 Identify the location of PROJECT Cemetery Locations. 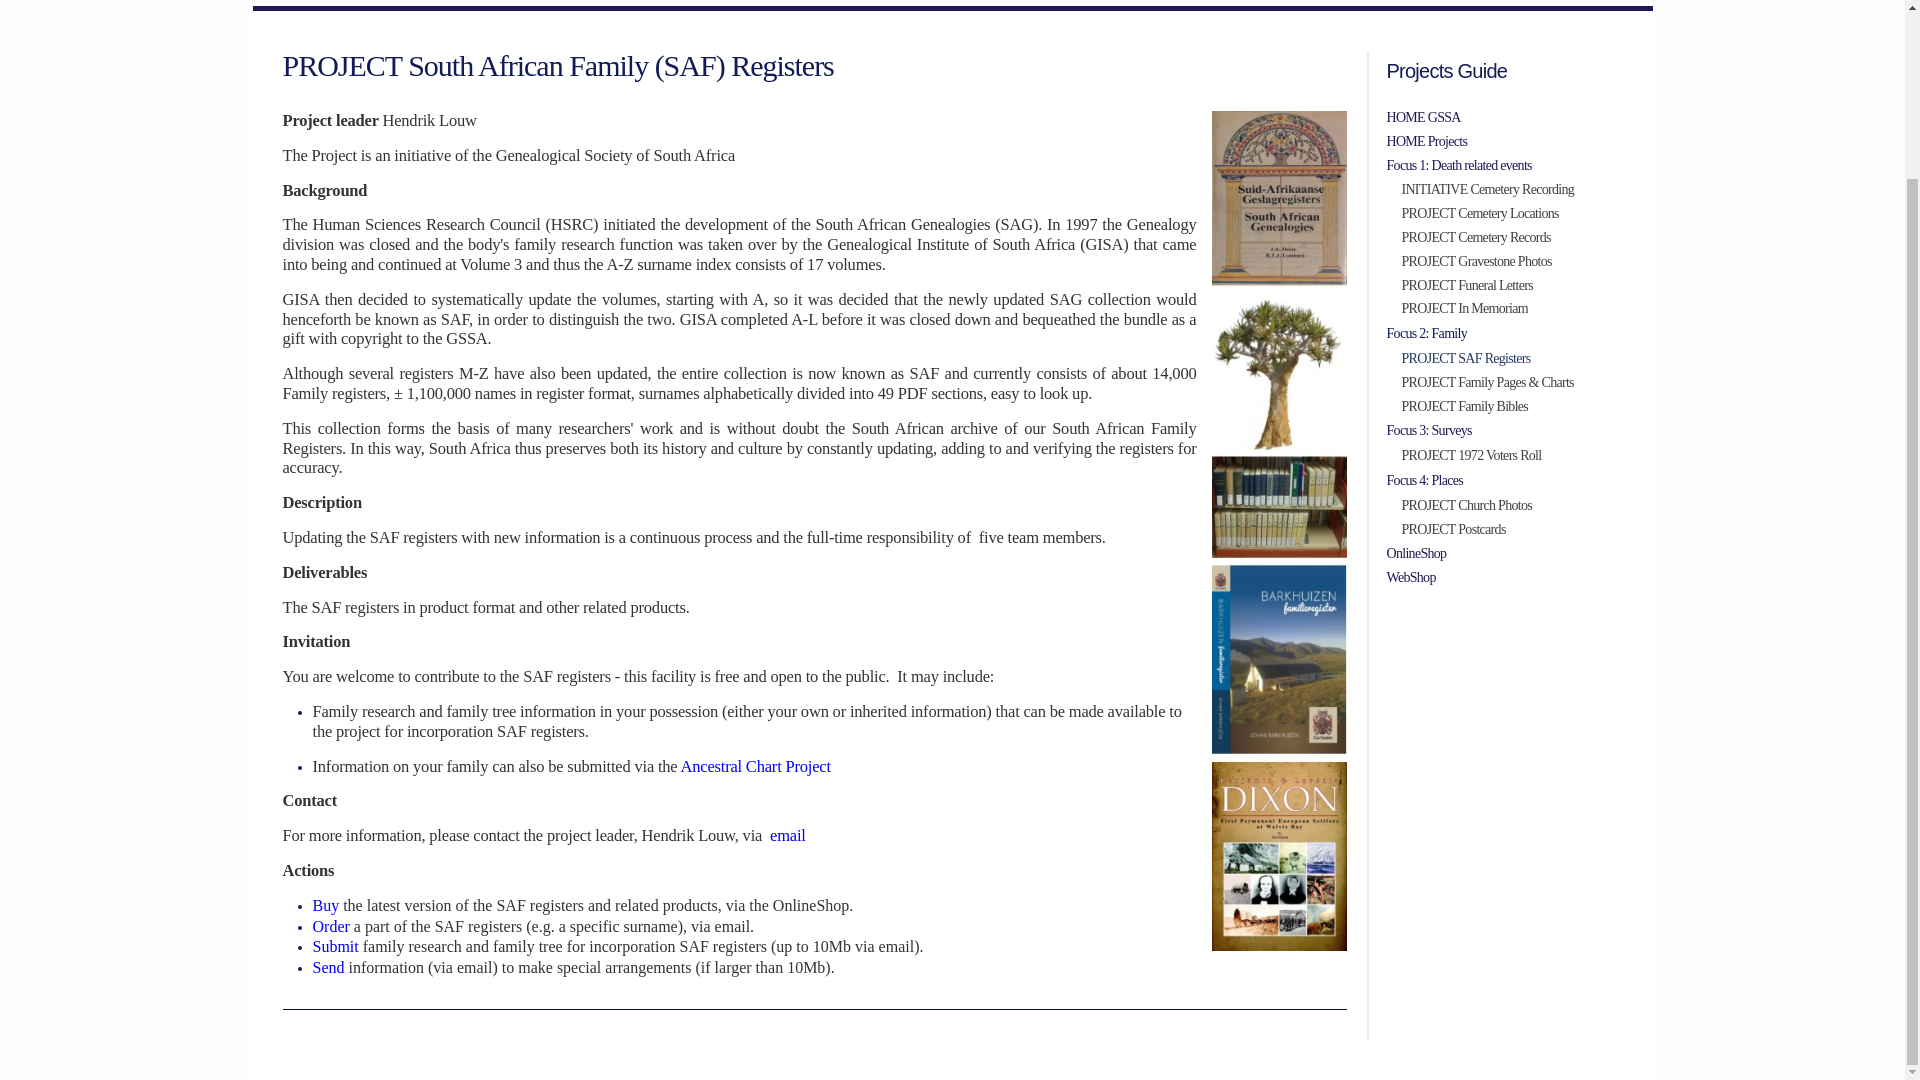
(1512, 213).